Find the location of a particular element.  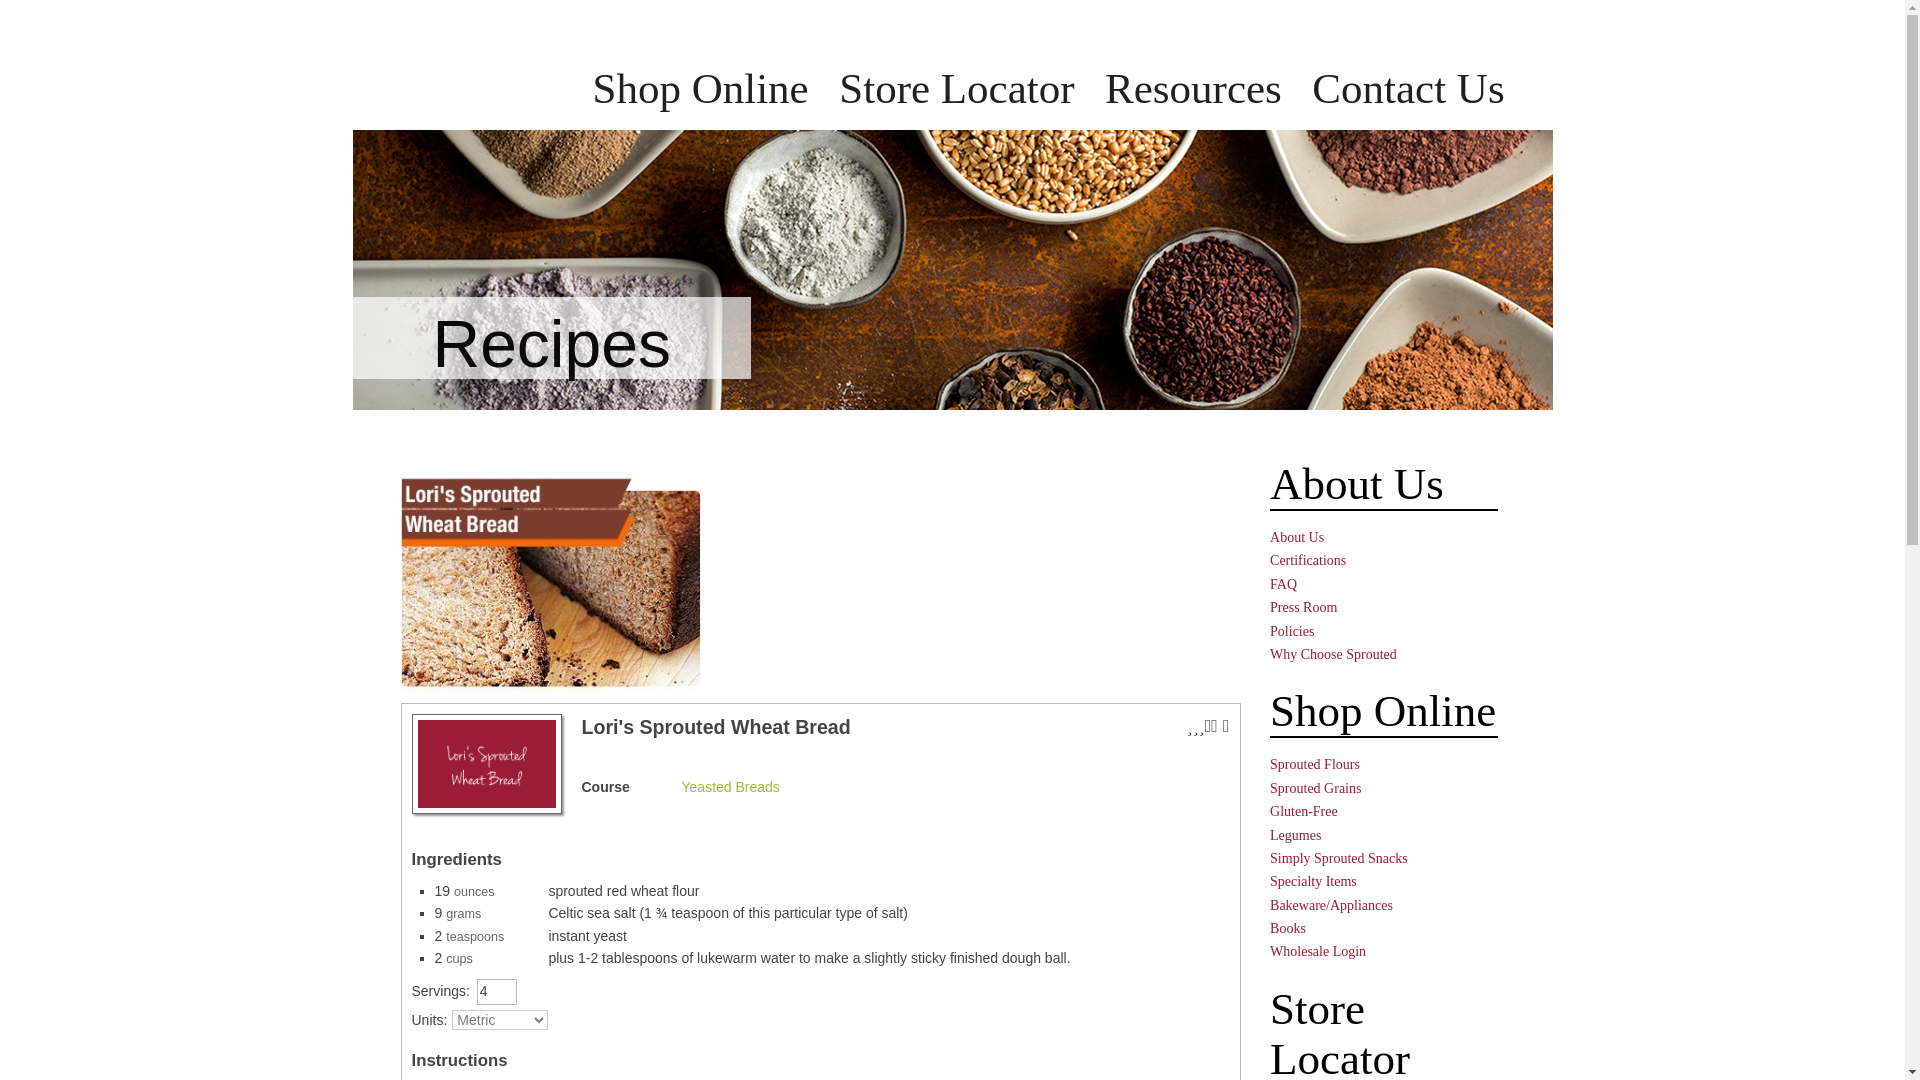

Press Room is located at coordinates (1302, 607).